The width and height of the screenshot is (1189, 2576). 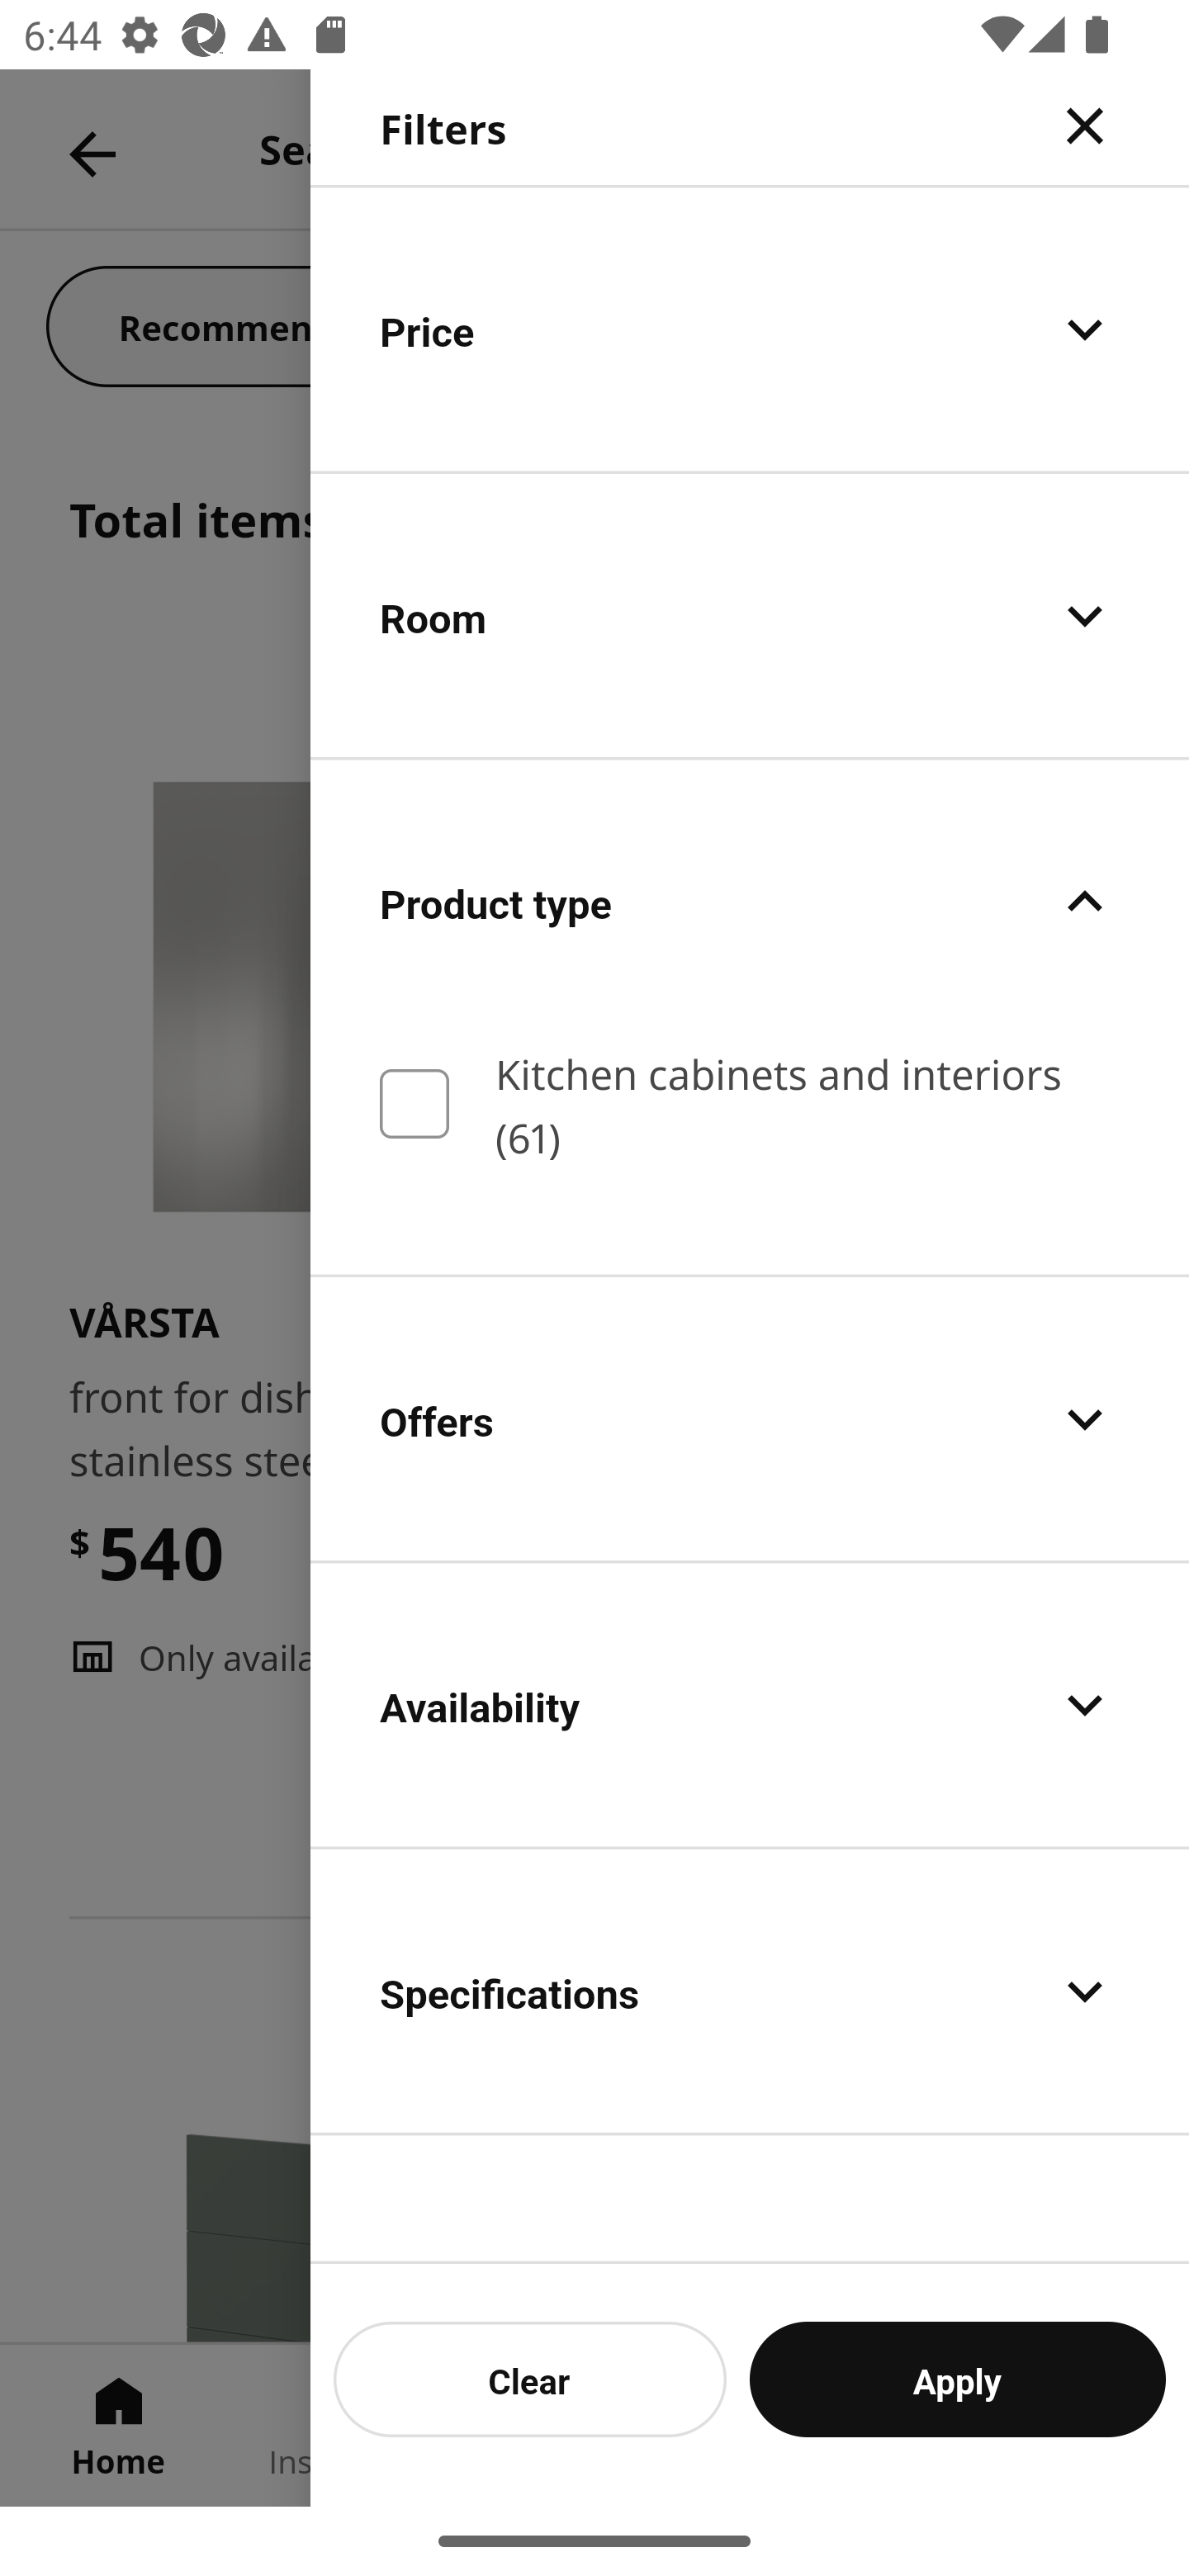 I want to click on Specifications, so click(x=750, y=1991).